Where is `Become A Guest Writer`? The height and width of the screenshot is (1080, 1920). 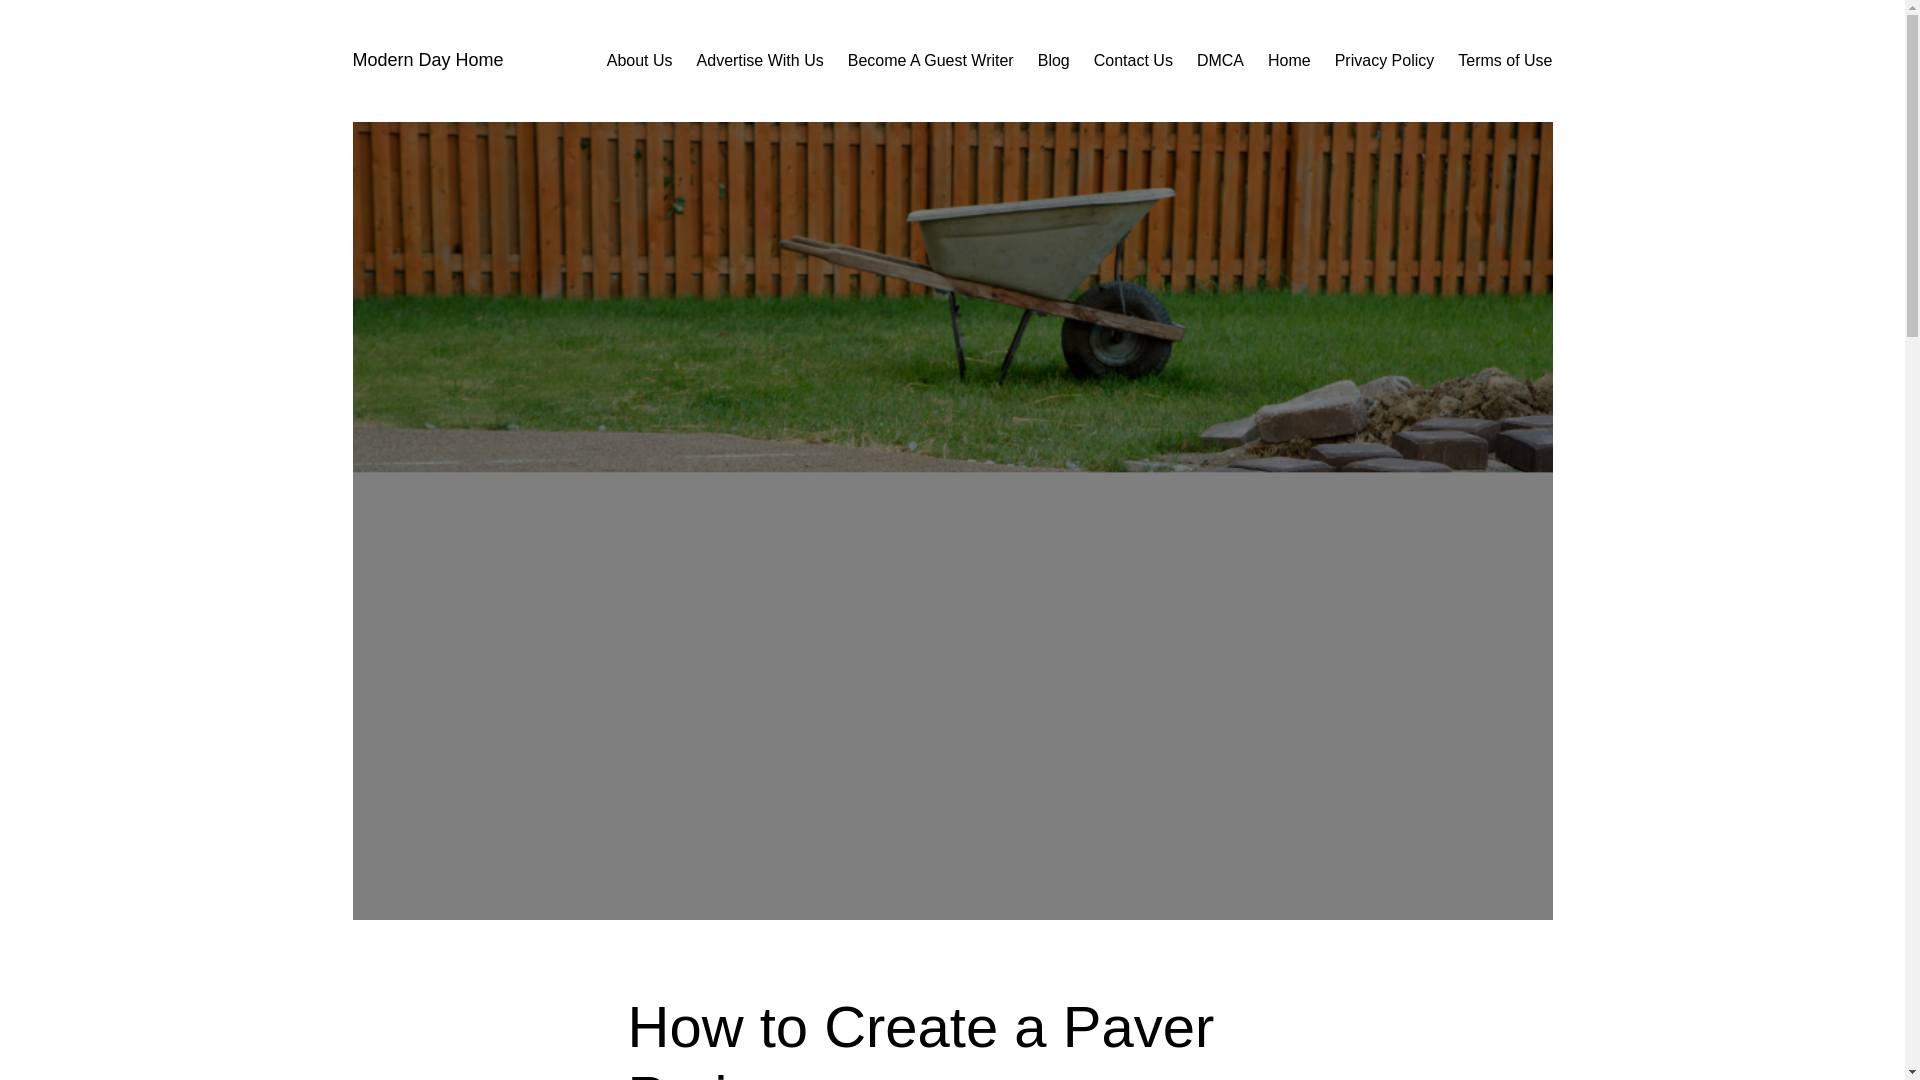 Become A Guest Writer is located at coordinates (930, 60).